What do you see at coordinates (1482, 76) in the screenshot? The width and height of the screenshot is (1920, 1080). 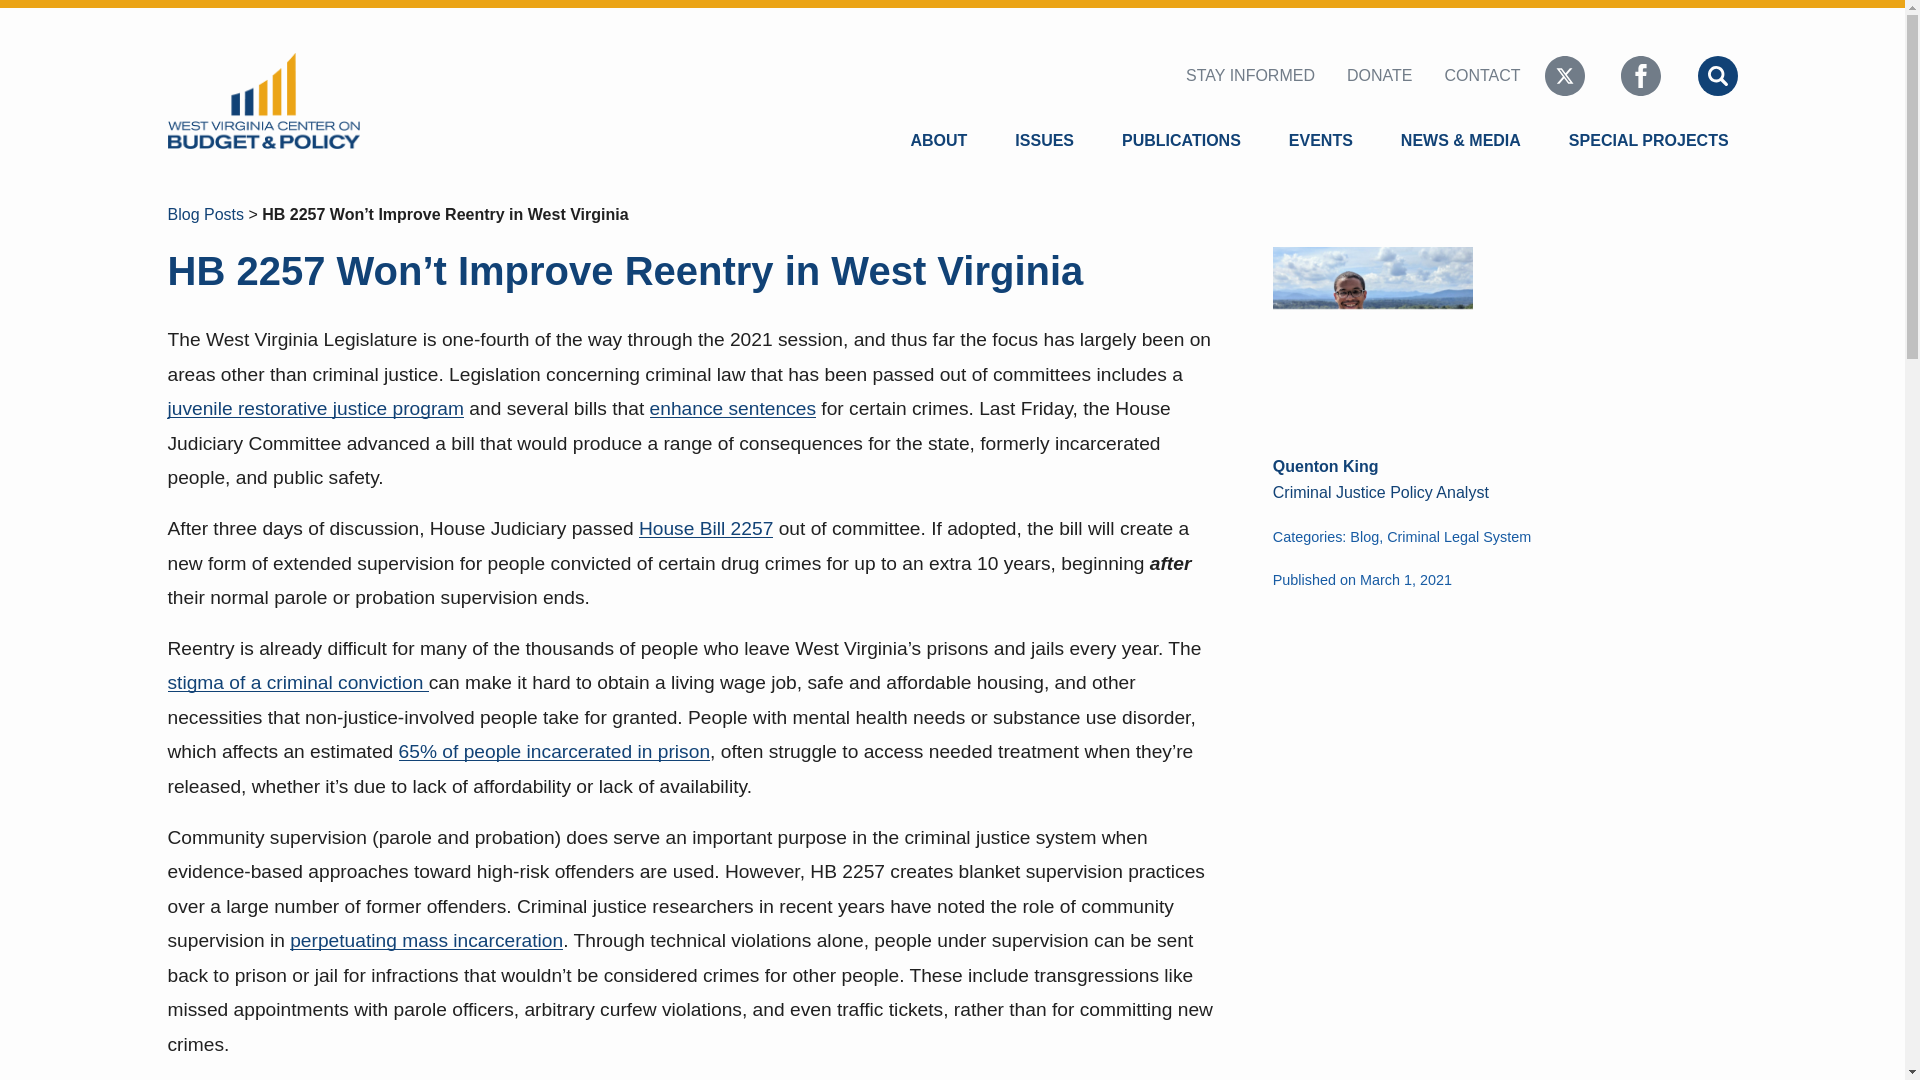 I see `Contact` at bounding box center [1482, 76].